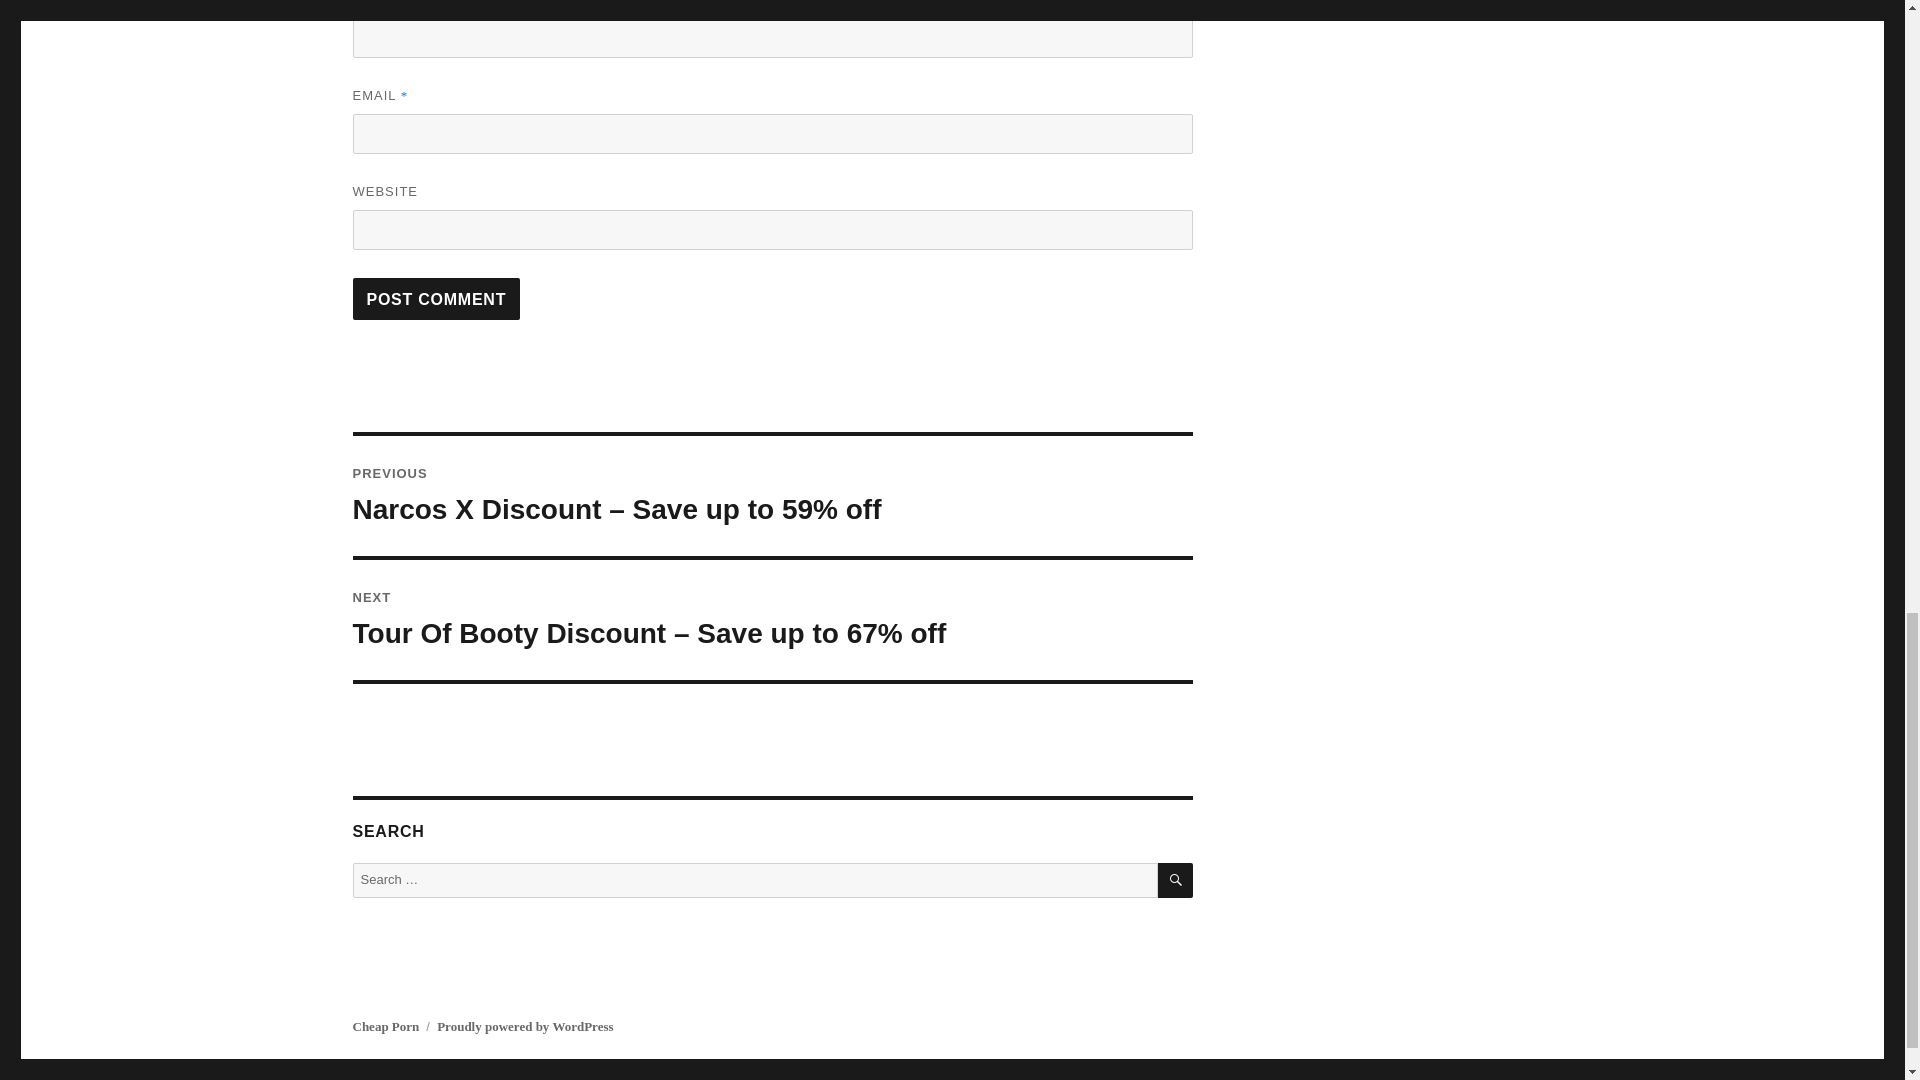  I want to click on Post Comment, so click(436, 298).